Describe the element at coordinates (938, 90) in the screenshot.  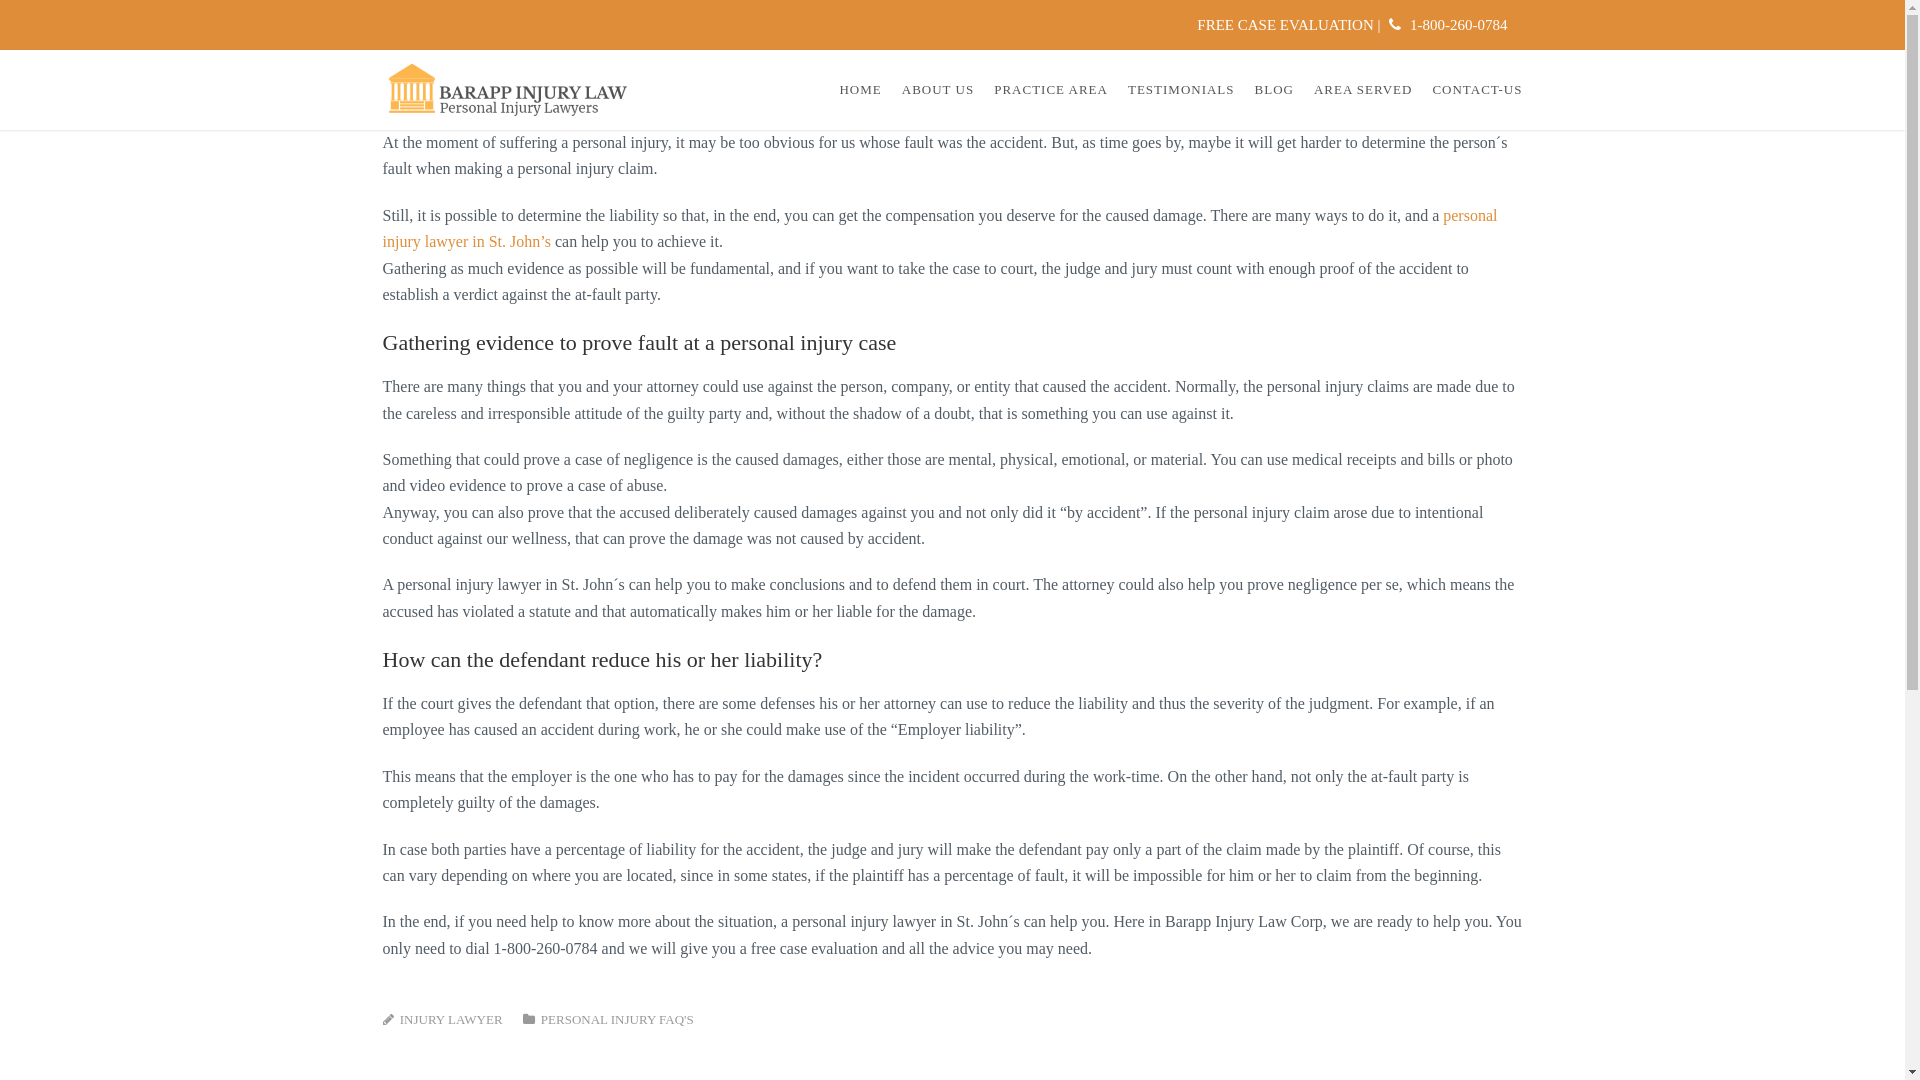
I see `ABOUT US` at that location.